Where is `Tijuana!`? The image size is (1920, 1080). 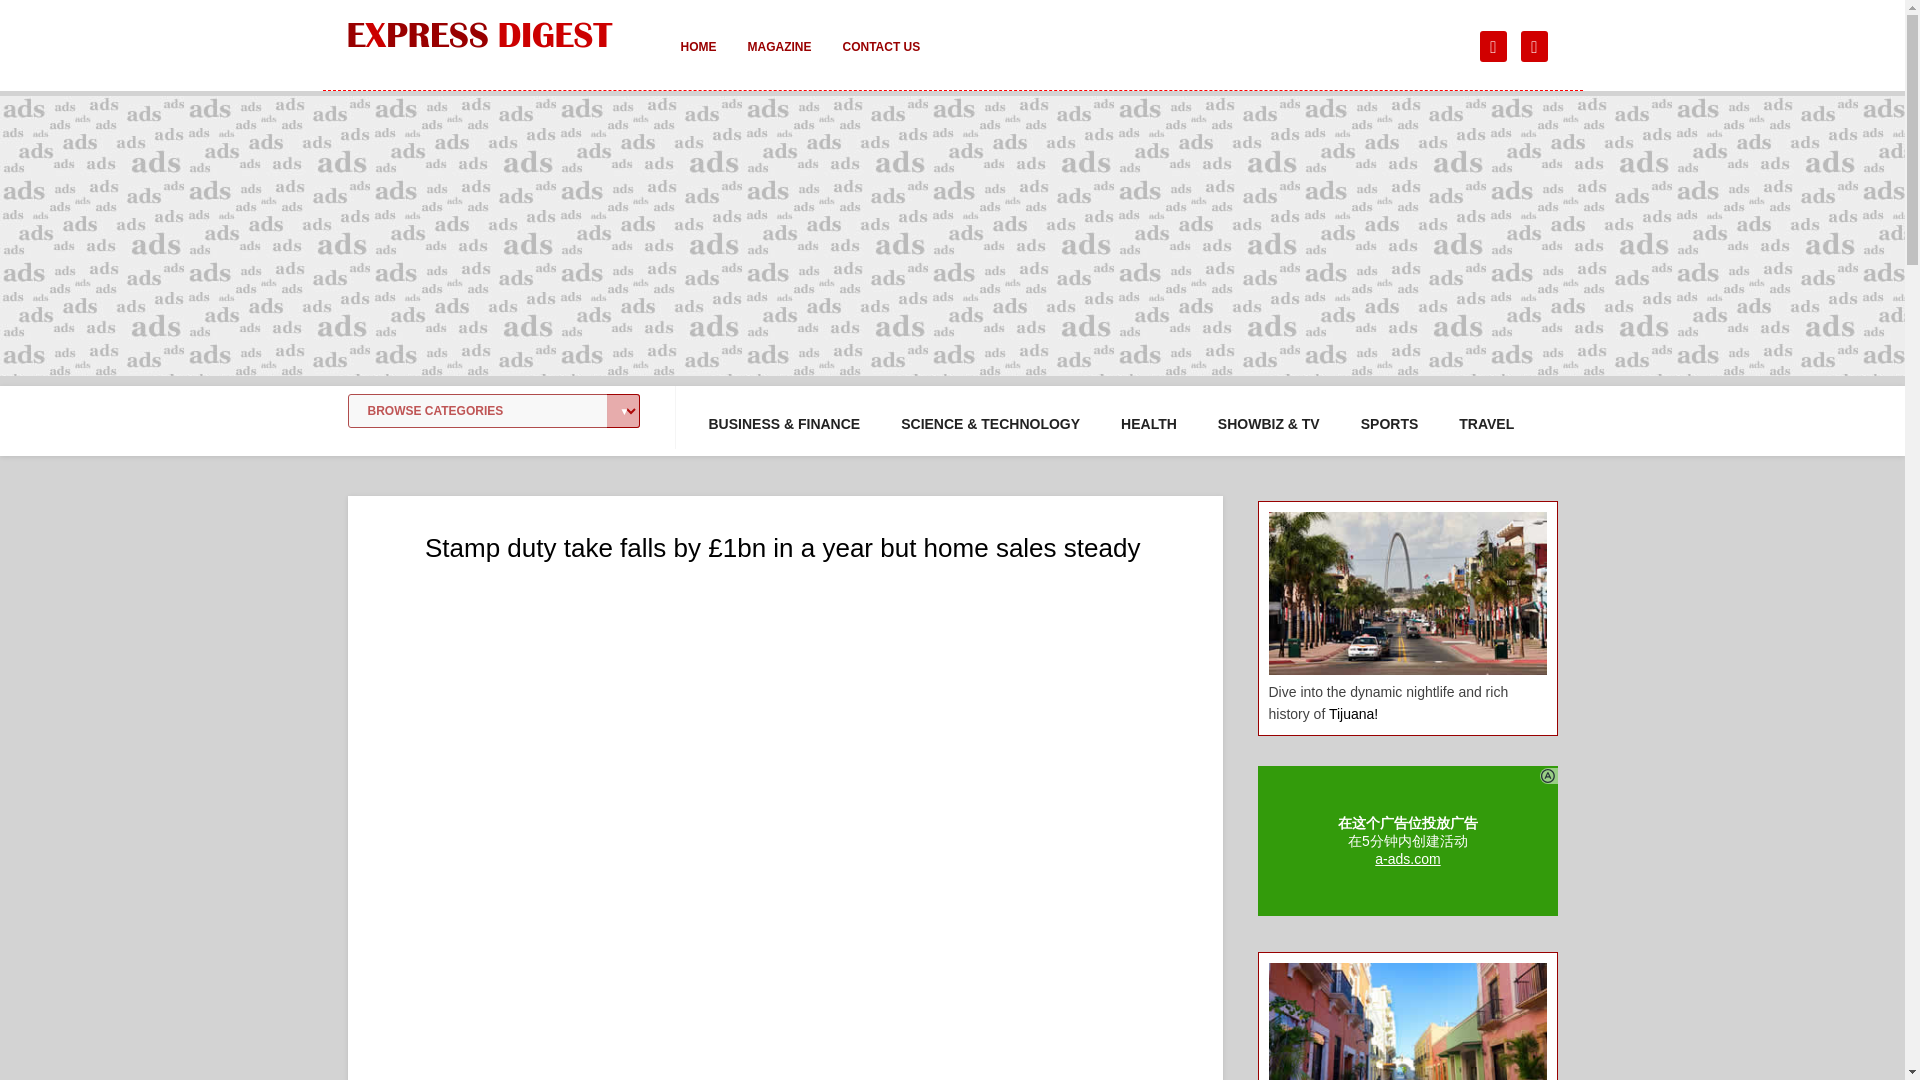
Tijuana! is located at coordinates (1353, 714).